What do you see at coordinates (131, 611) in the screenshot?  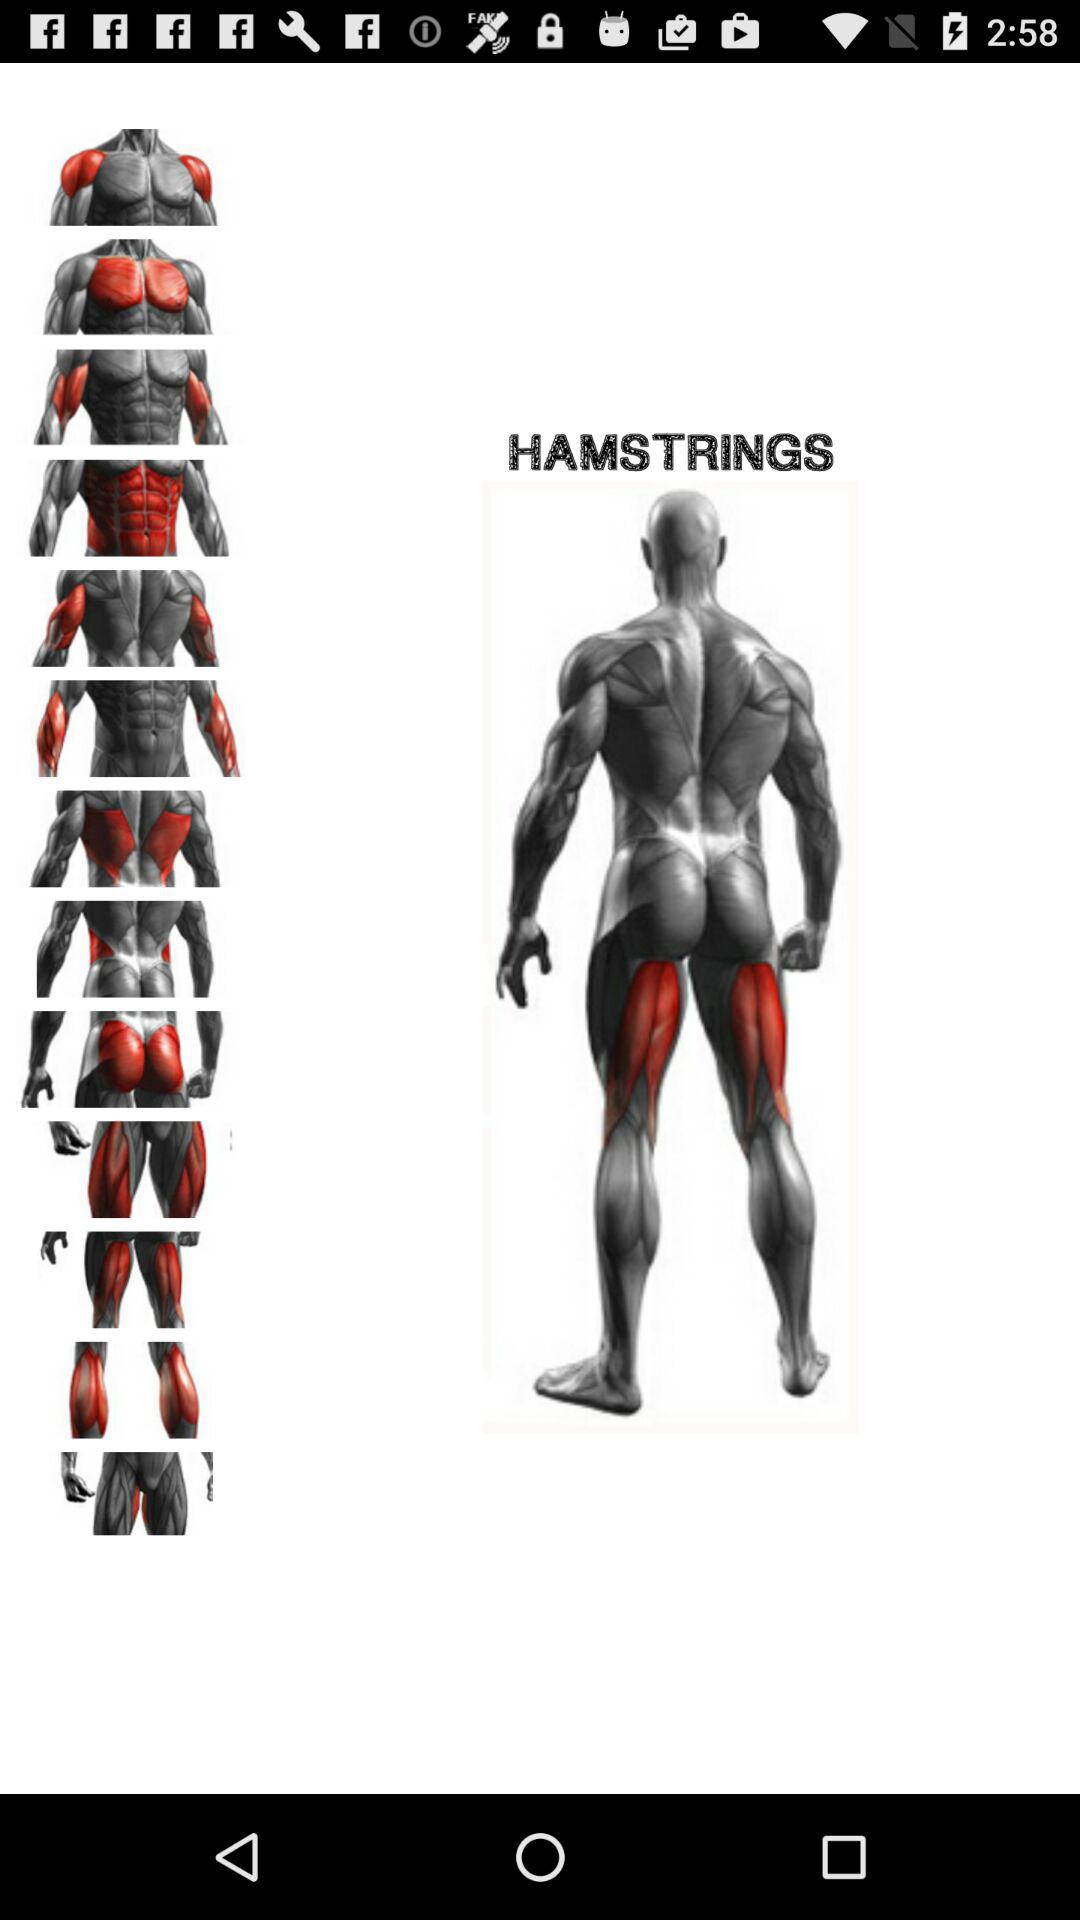 I see `see image` at bounding box center [131, 611].